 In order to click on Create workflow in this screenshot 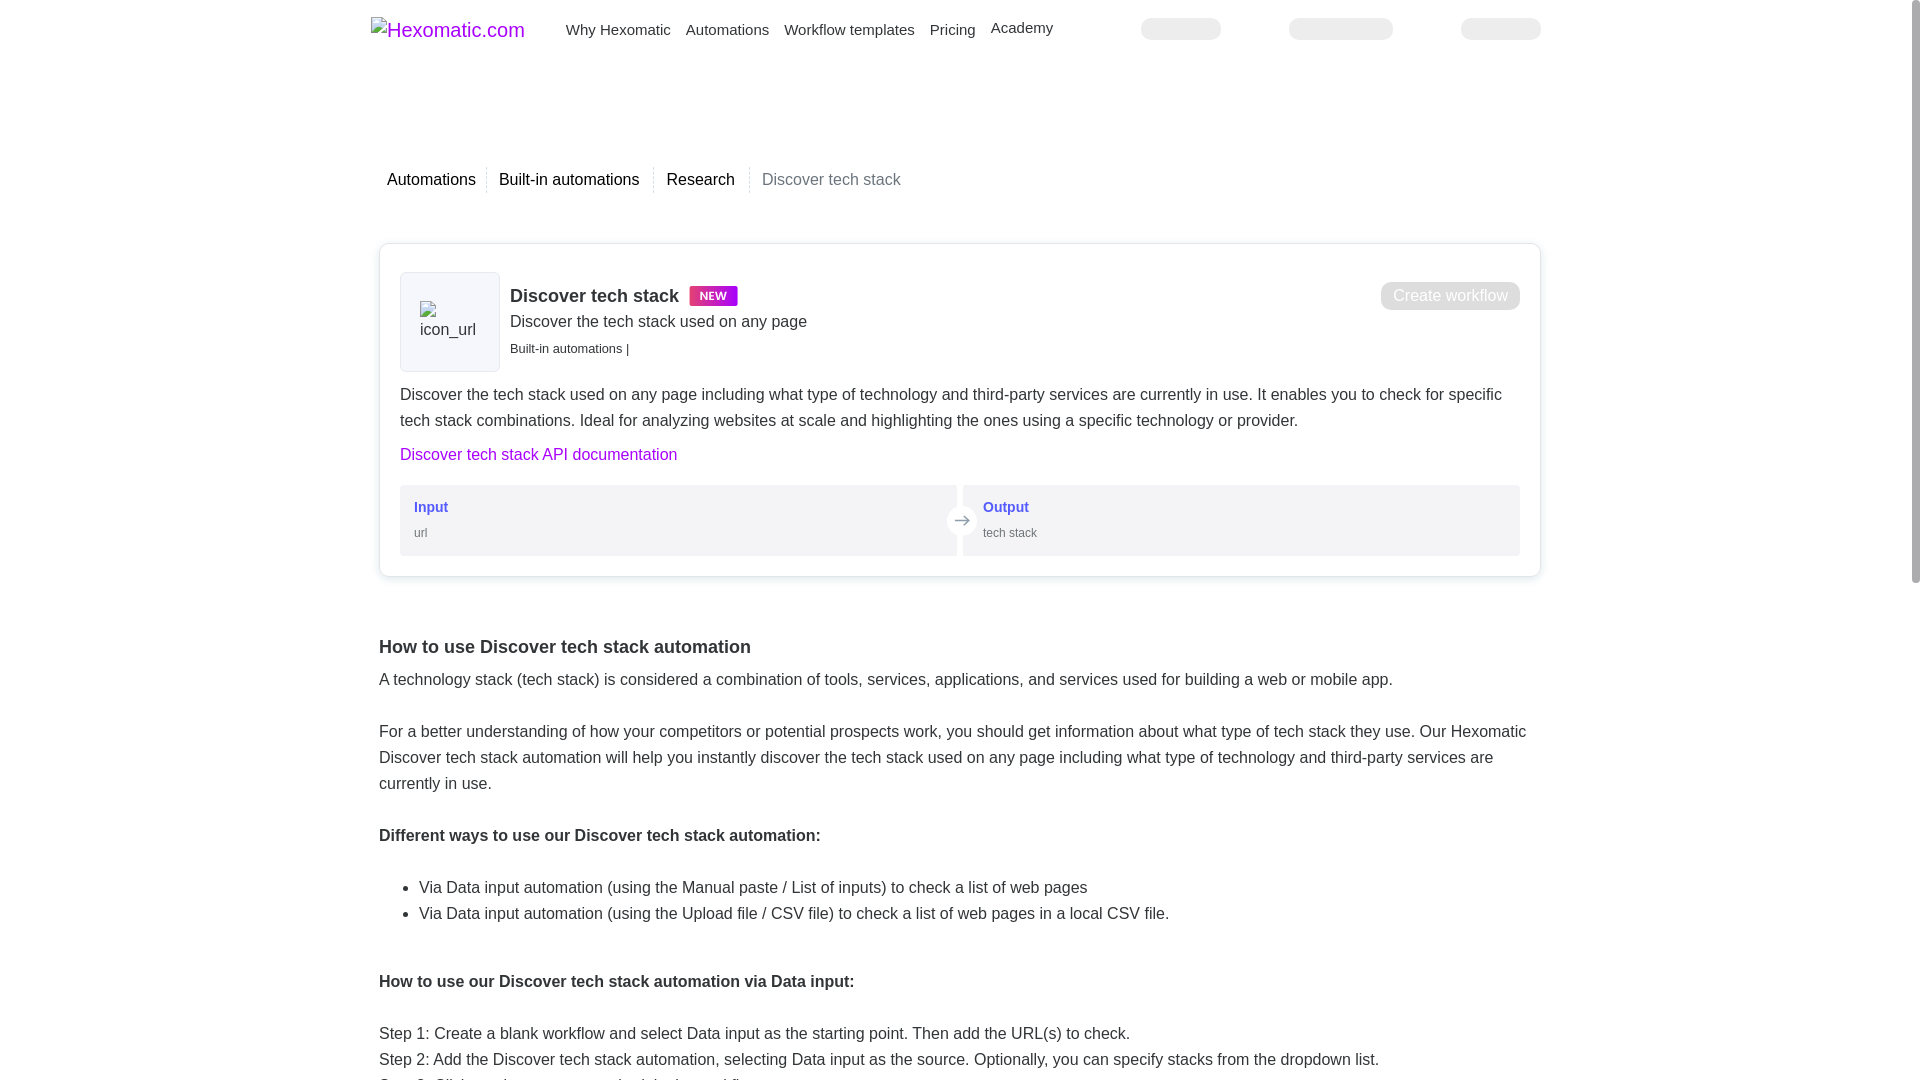, I will do `click(1450, 295)`.